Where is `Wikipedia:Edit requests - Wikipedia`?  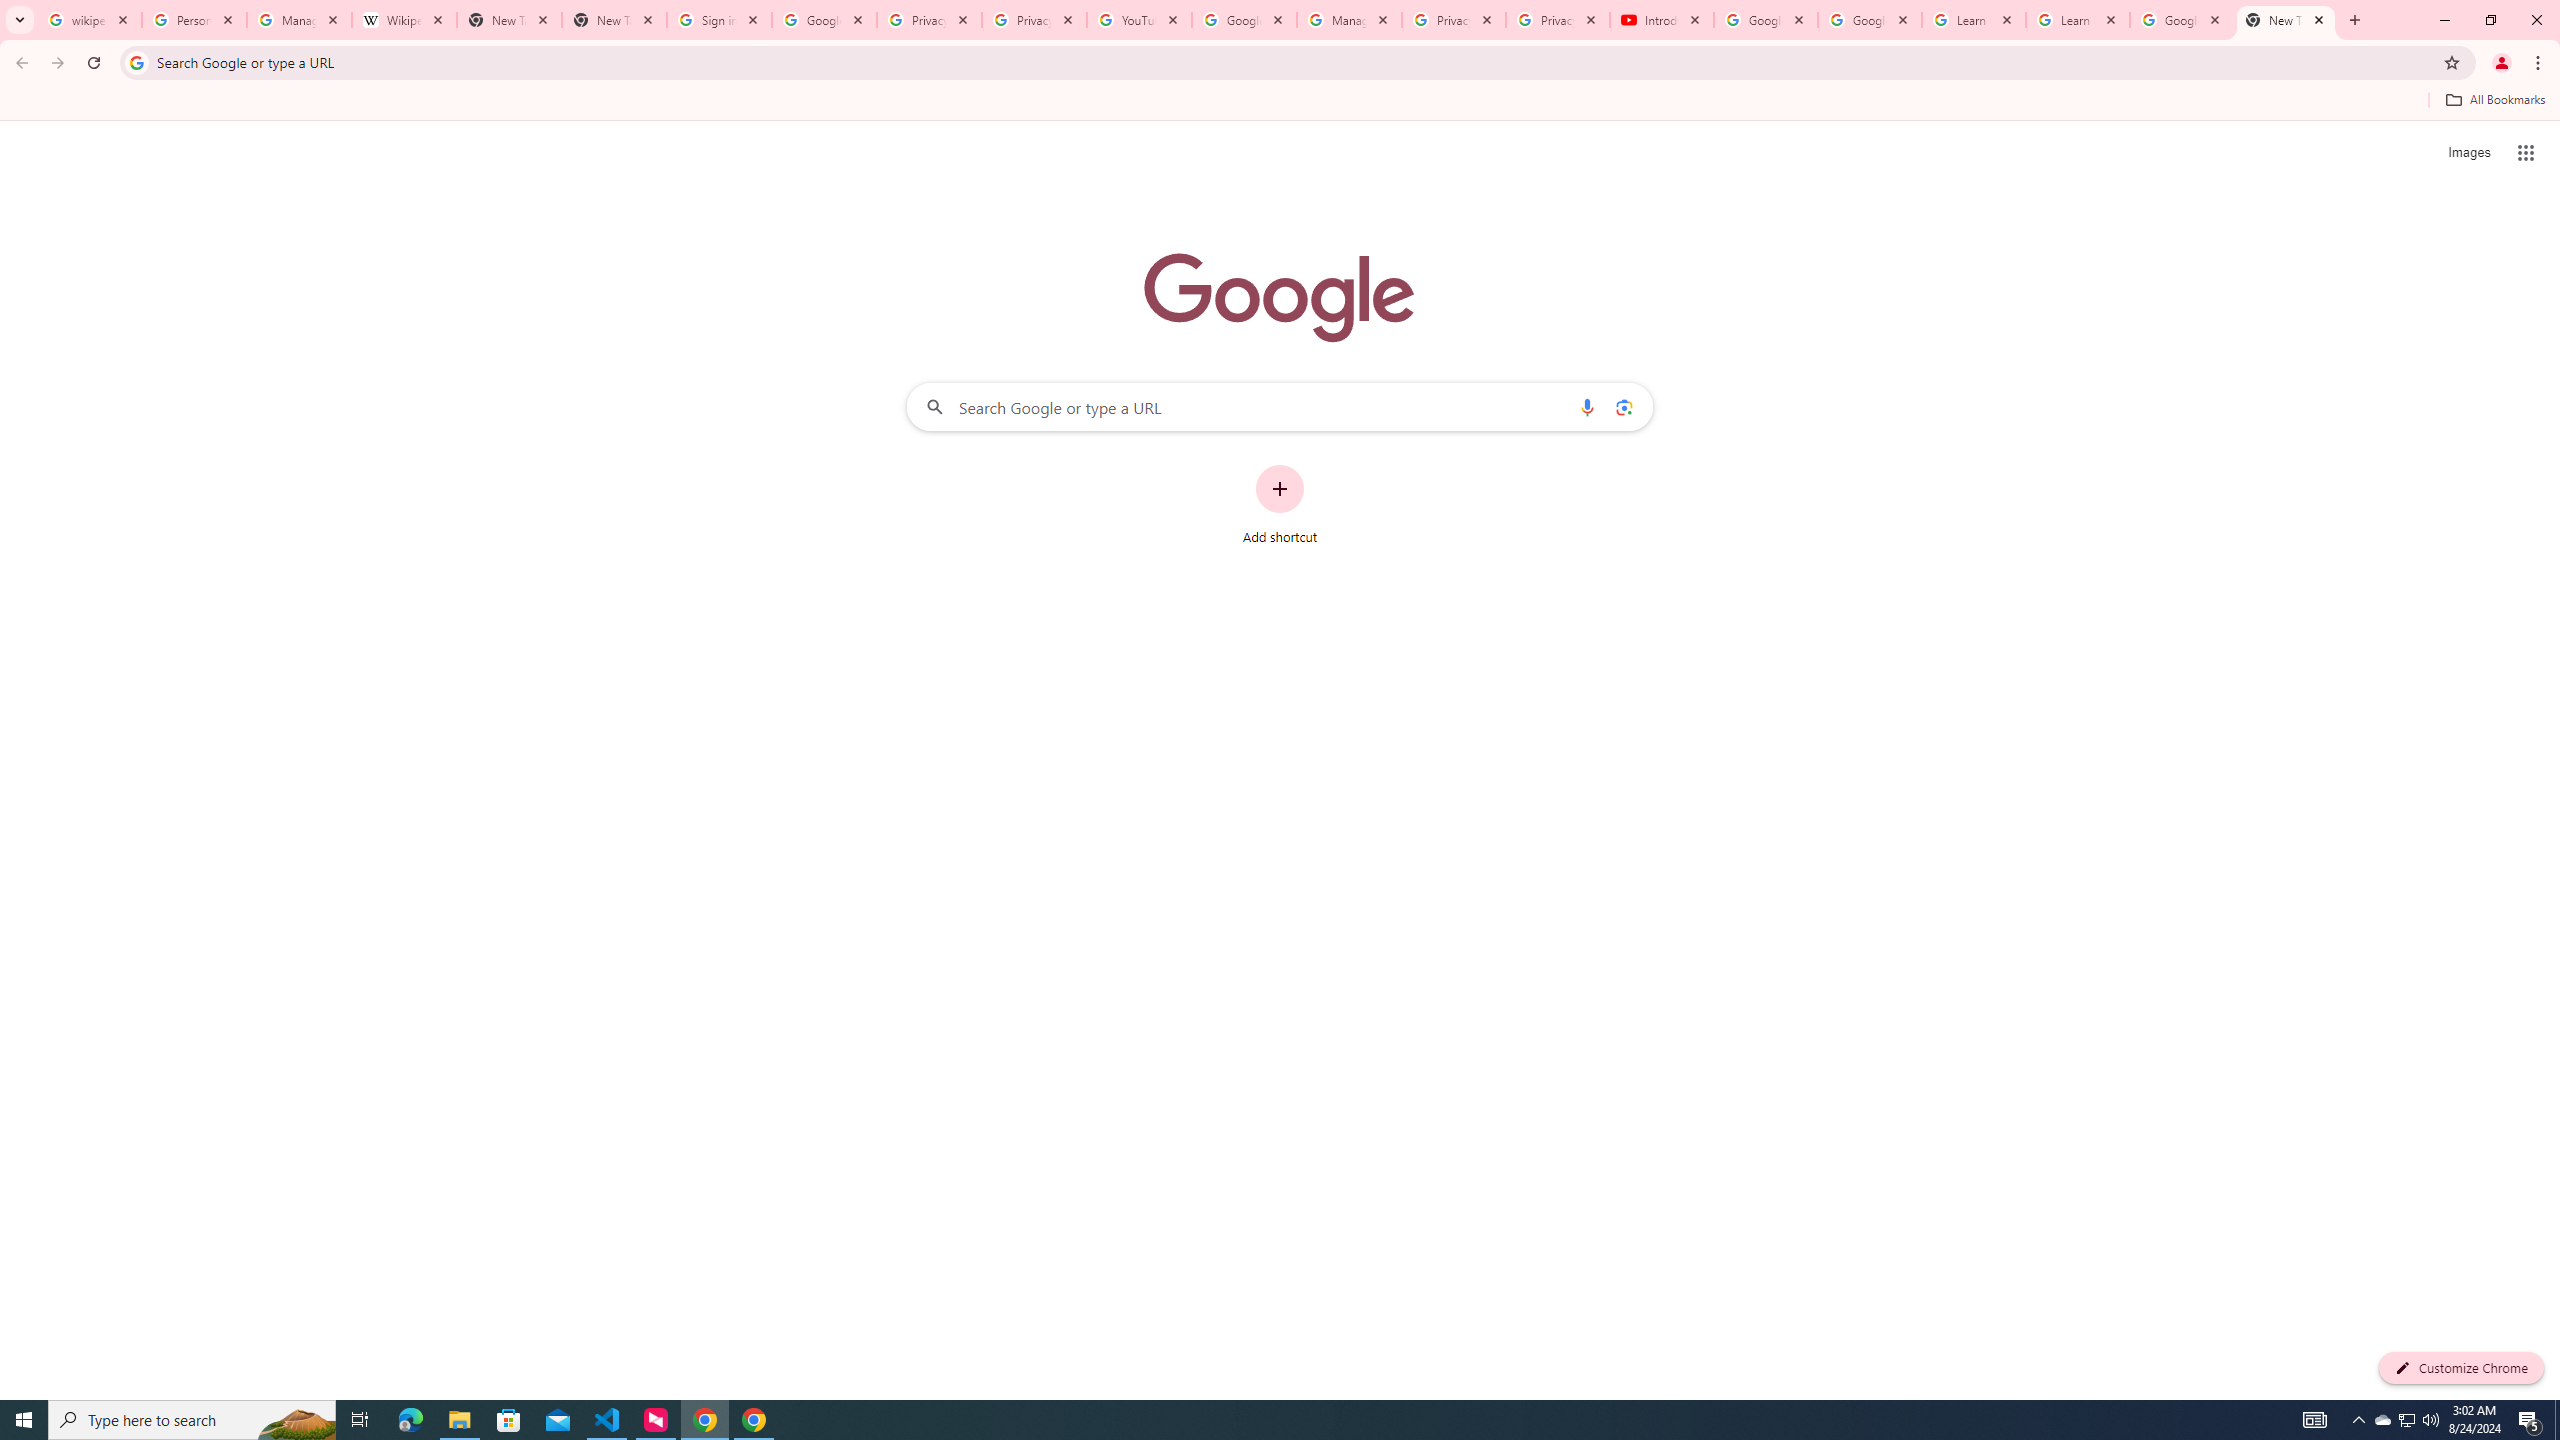
Wikipedia:Edit requests - Wikipedia is located at coordinates (404, 20).